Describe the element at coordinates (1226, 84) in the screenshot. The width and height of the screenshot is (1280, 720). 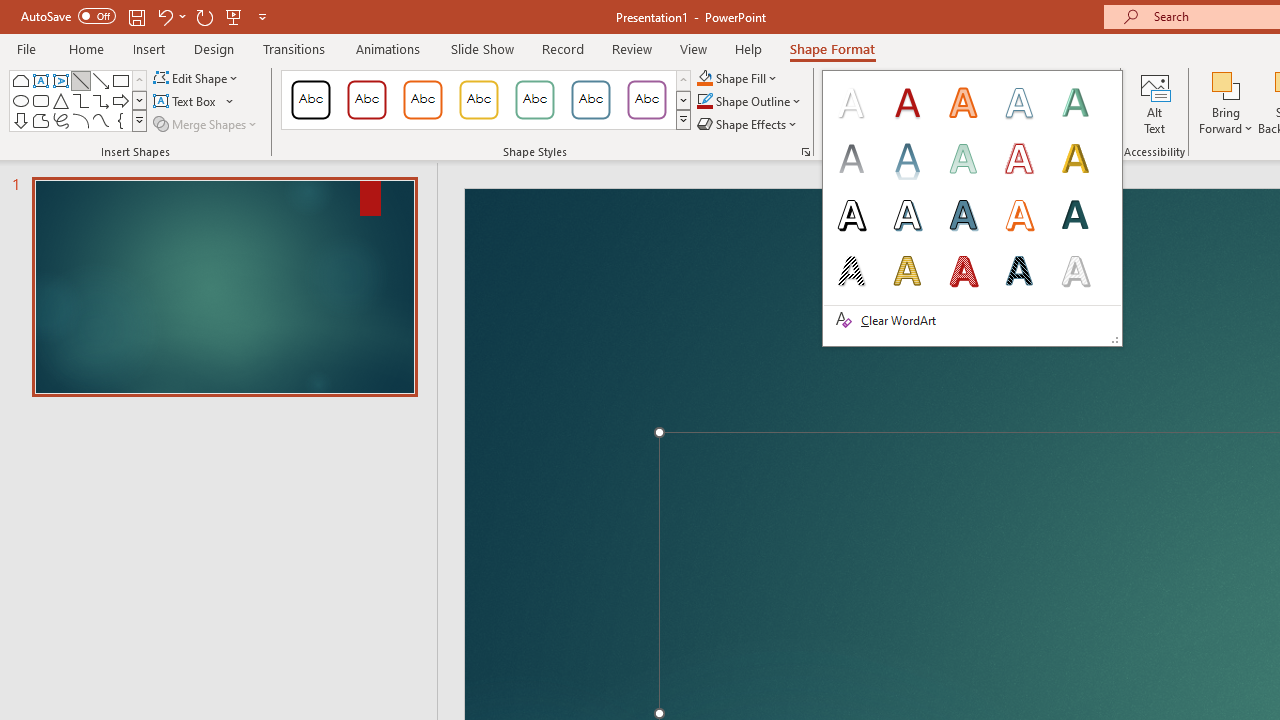
I see `Bring Forward` at that location.